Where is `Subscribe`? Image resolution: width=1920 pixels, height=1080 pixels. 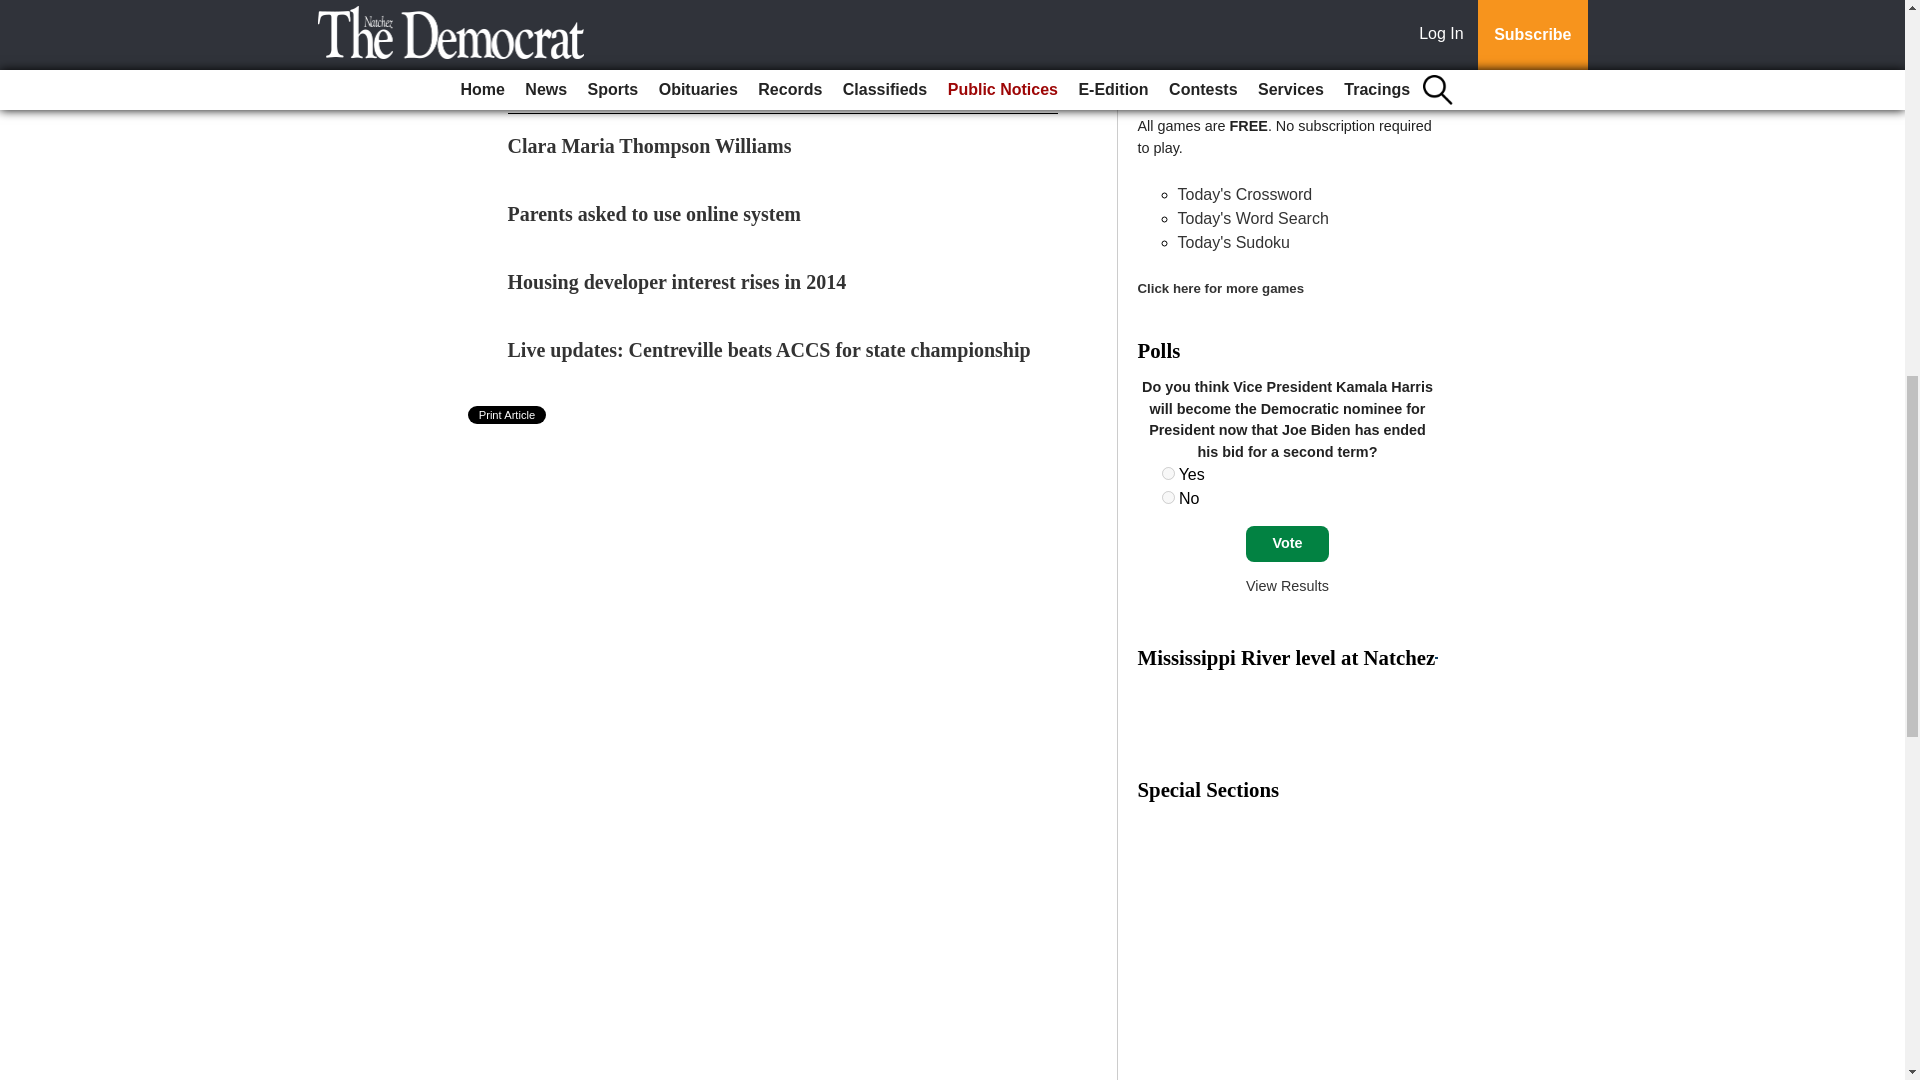
Subscribe is located at coordinates (572, 35).